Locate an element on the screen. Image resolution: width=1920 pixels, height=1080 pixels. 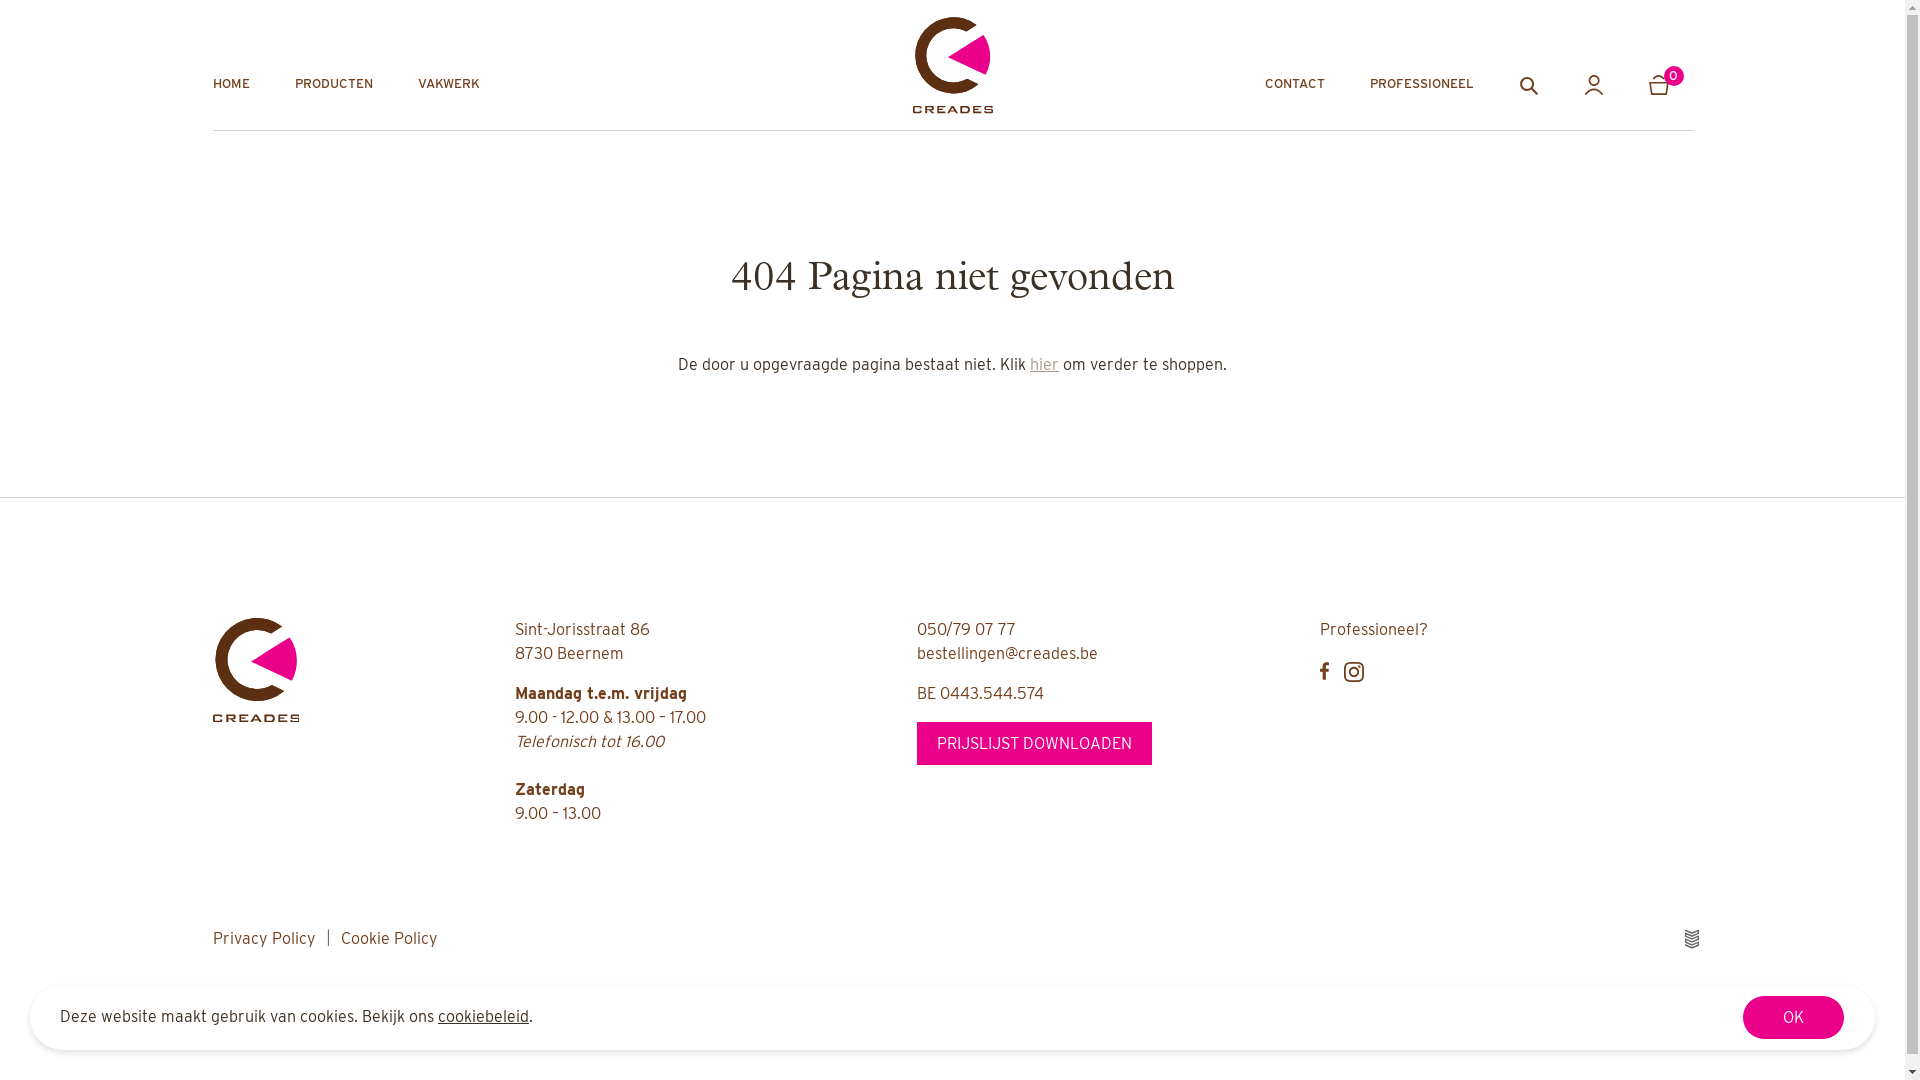
Professioneel? is located at coordinates (1374, 630).